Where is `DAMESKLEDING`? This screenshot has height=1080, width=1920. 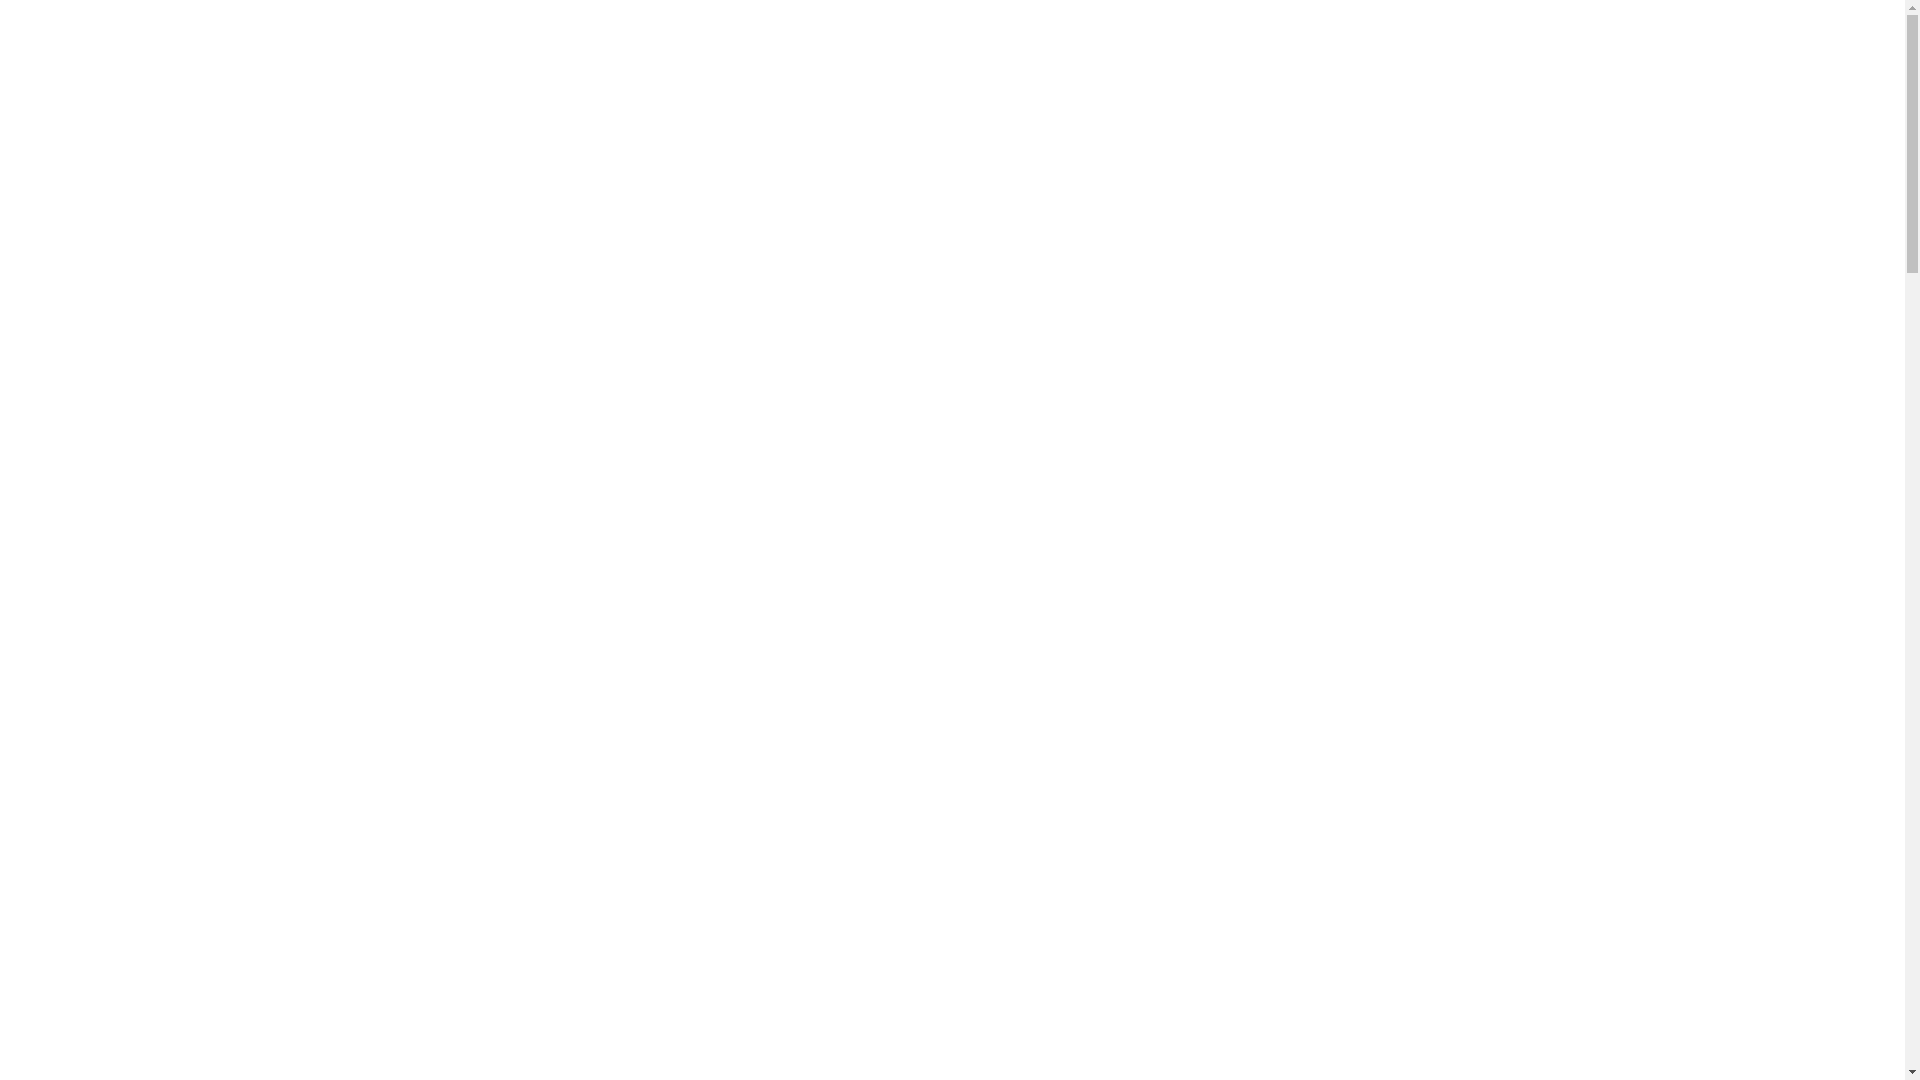
DAMESKLEDING is located at coordinates (120, 488).